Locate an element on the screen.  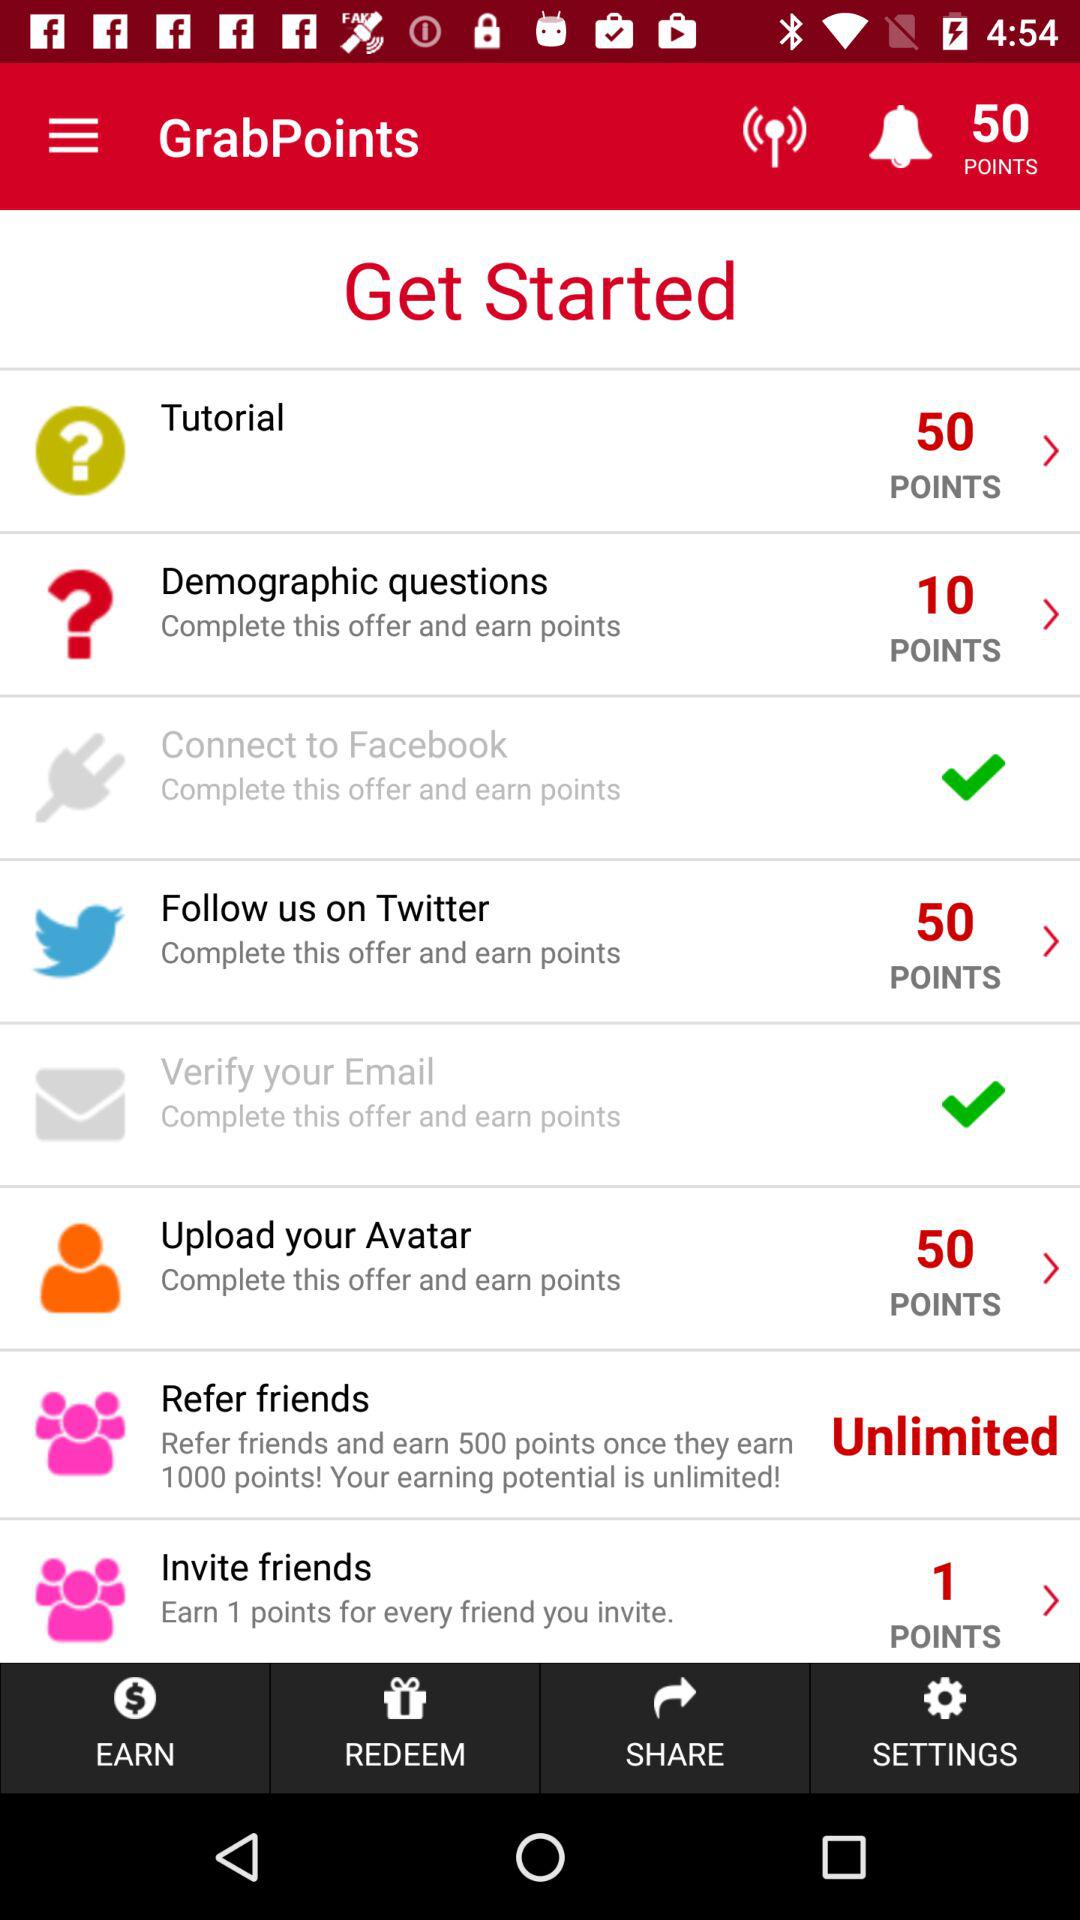
choose icon to the left of the settings item is located at coordinates (674, 1728).